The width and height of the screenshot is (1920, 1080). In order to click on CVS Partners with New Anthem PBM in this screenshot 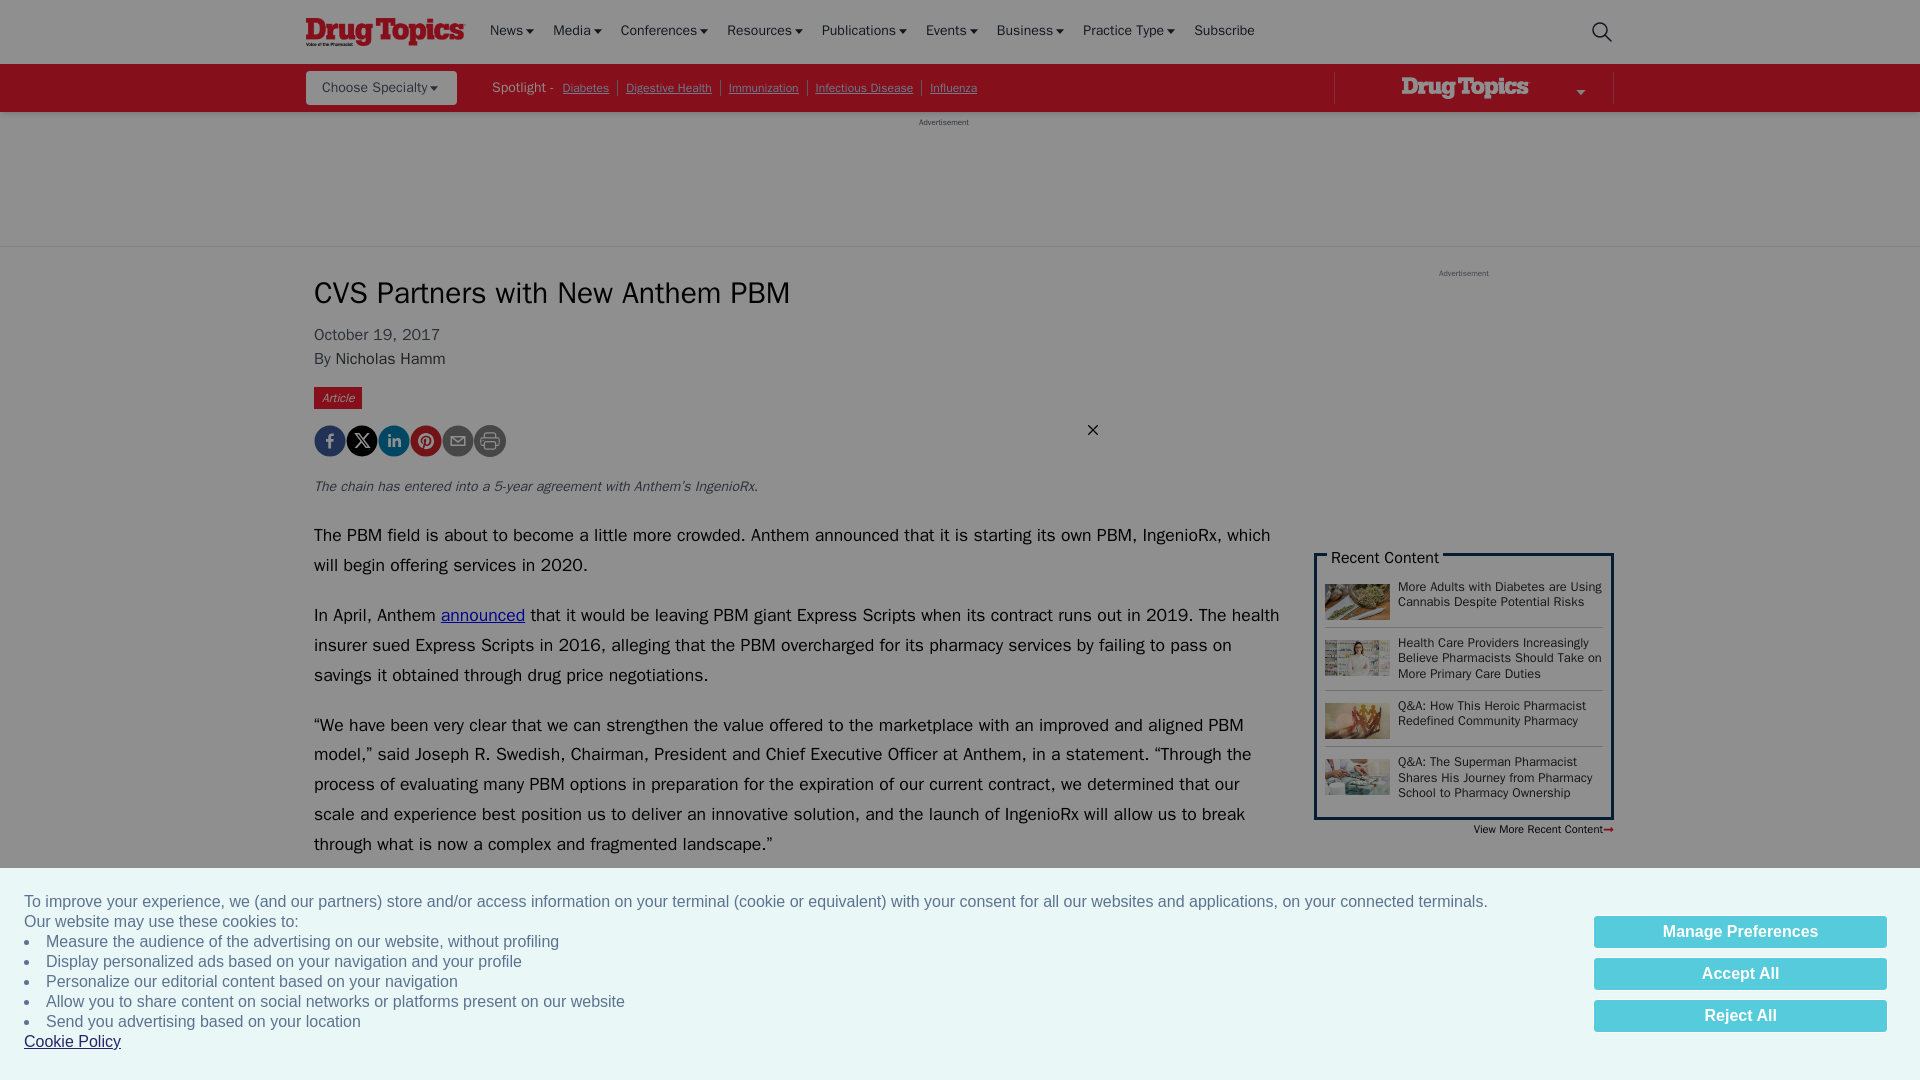, I will do `click(426, 440)`.